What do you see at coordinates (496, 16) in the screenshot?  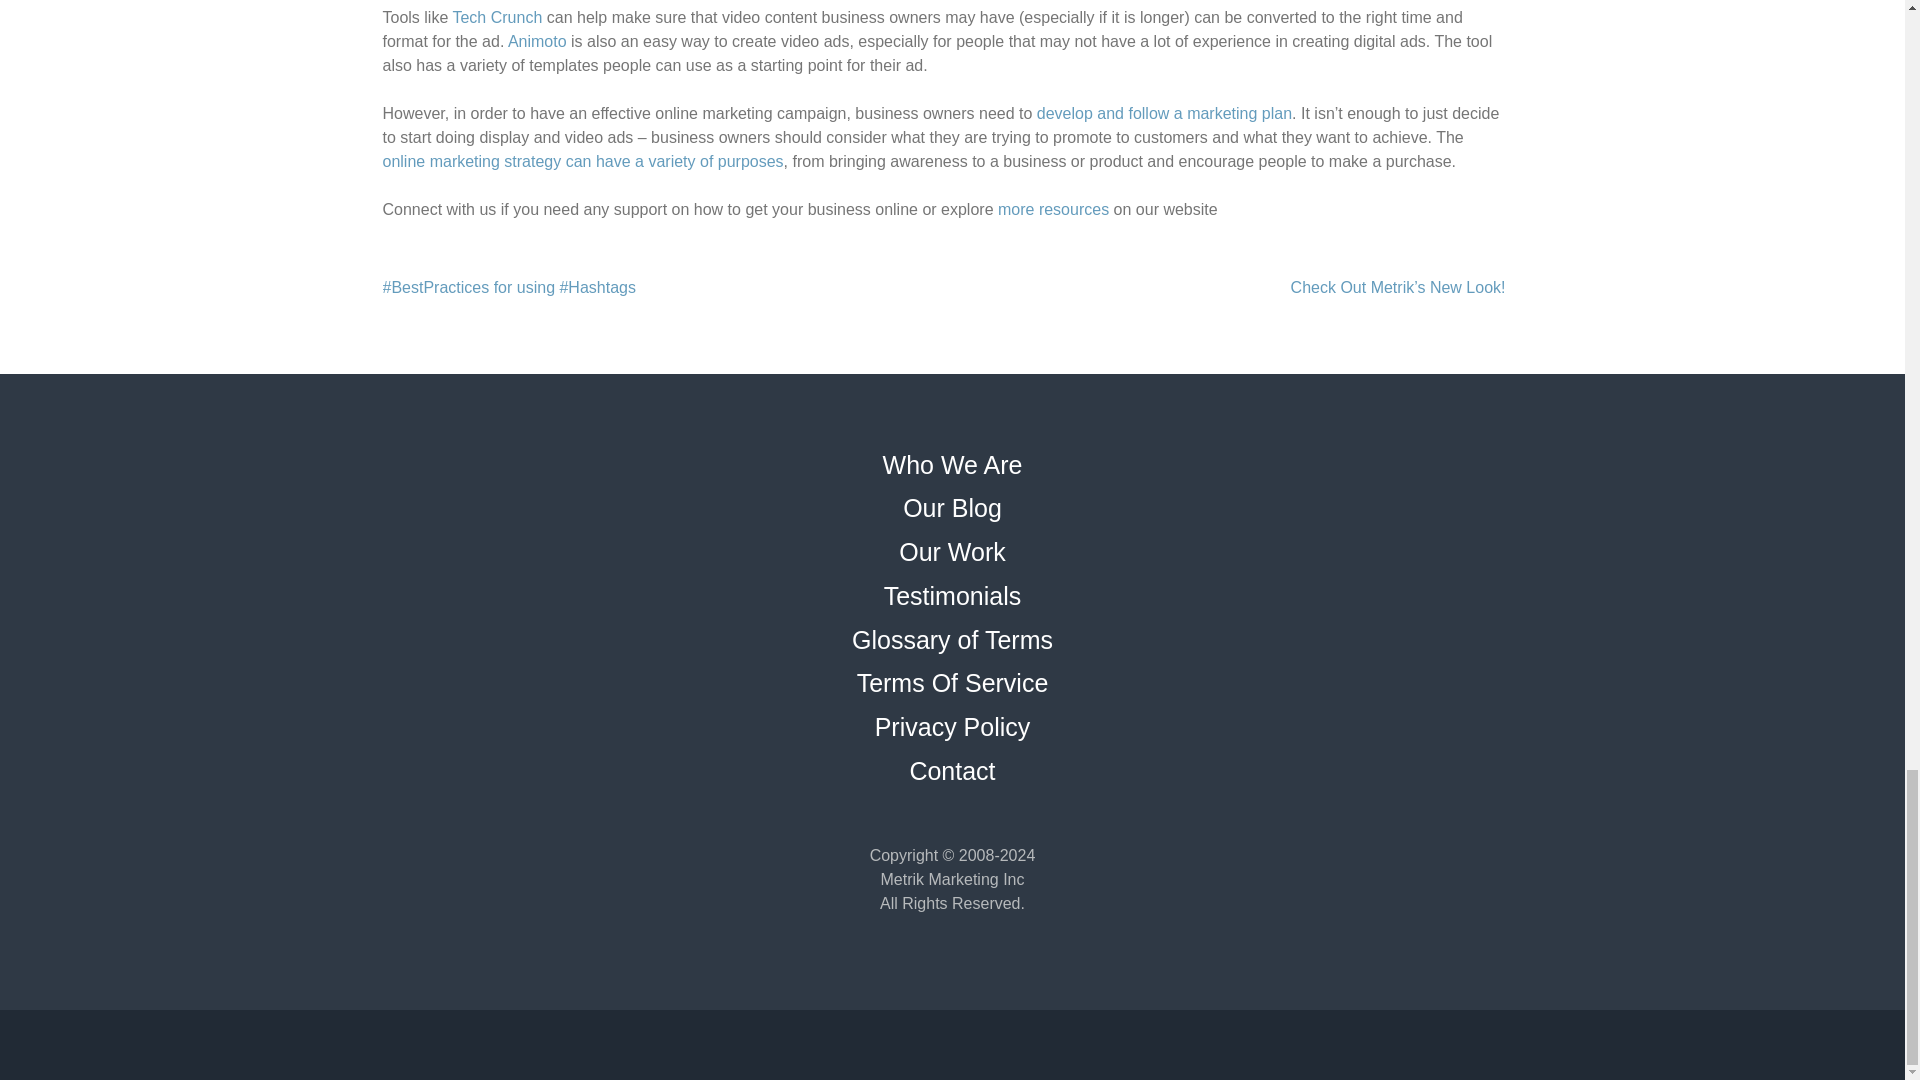 I see `Tech Crunch` at bounding box center [496, 16].